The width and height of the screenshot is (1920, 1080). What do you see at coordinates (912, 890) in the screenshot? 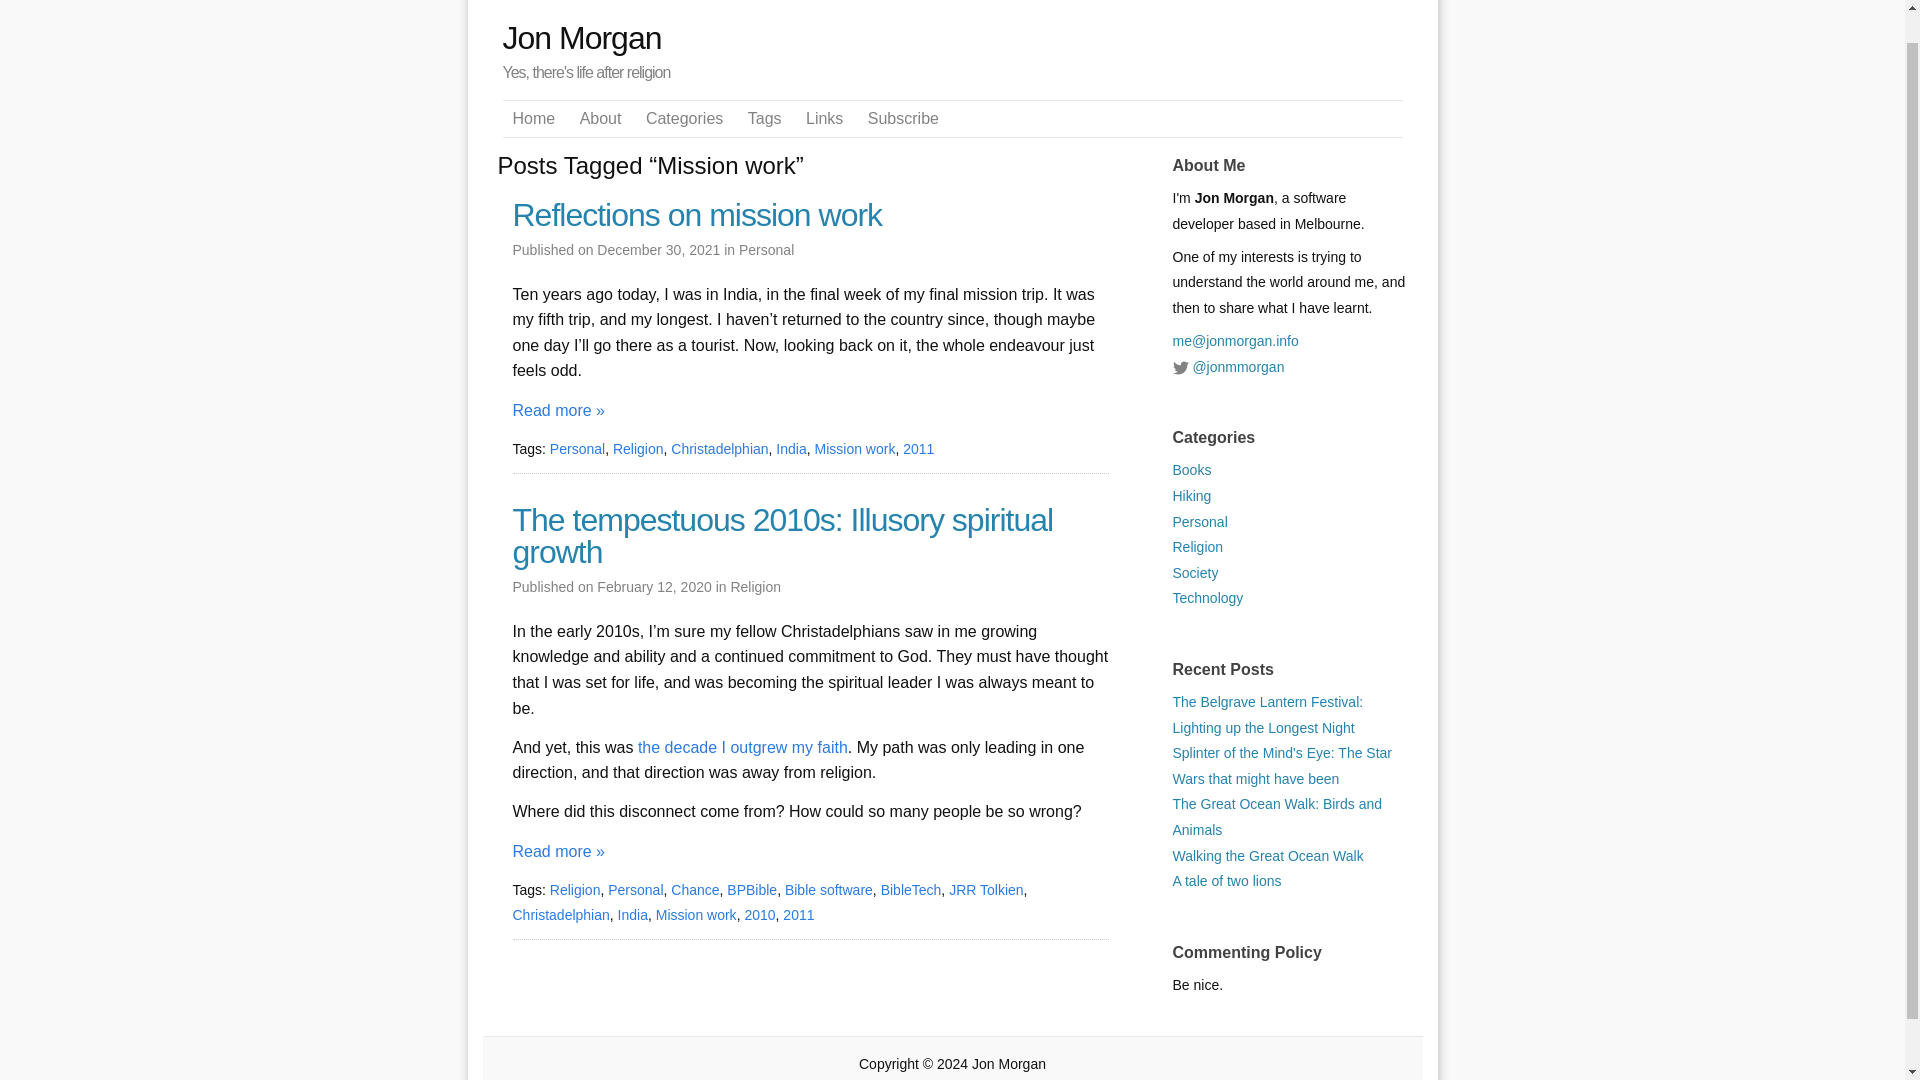
I see `BibleTech` at bounding box center [912, 890].